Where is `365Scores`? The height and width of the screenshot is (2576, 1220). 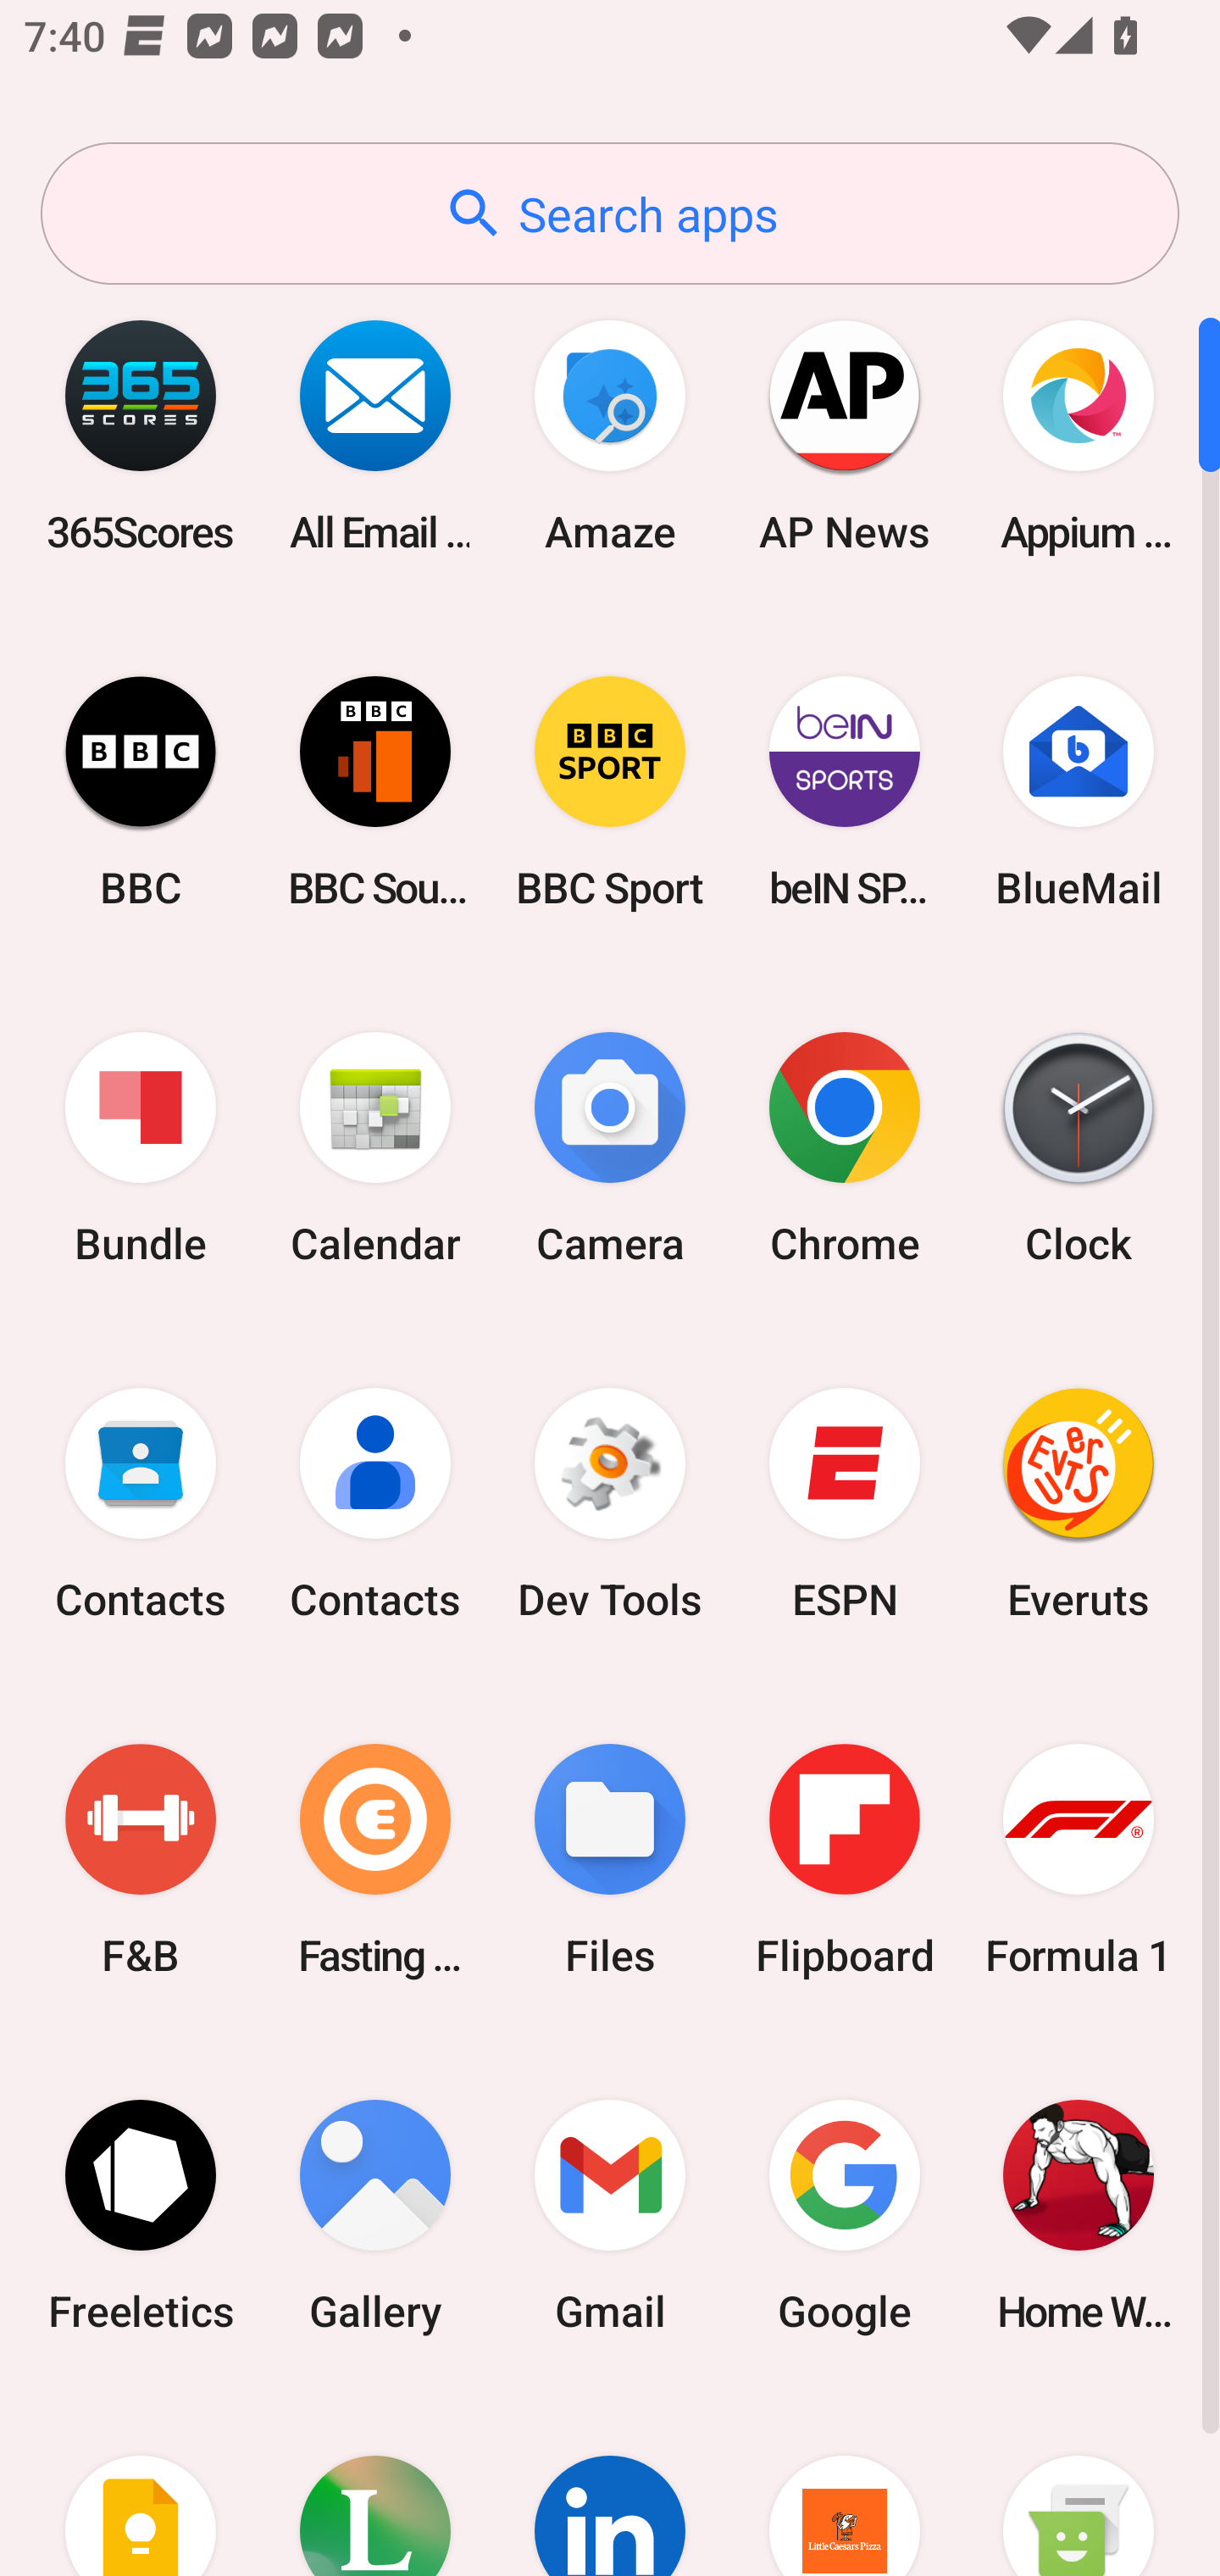
365Scores is located at coordinates (141, 436).